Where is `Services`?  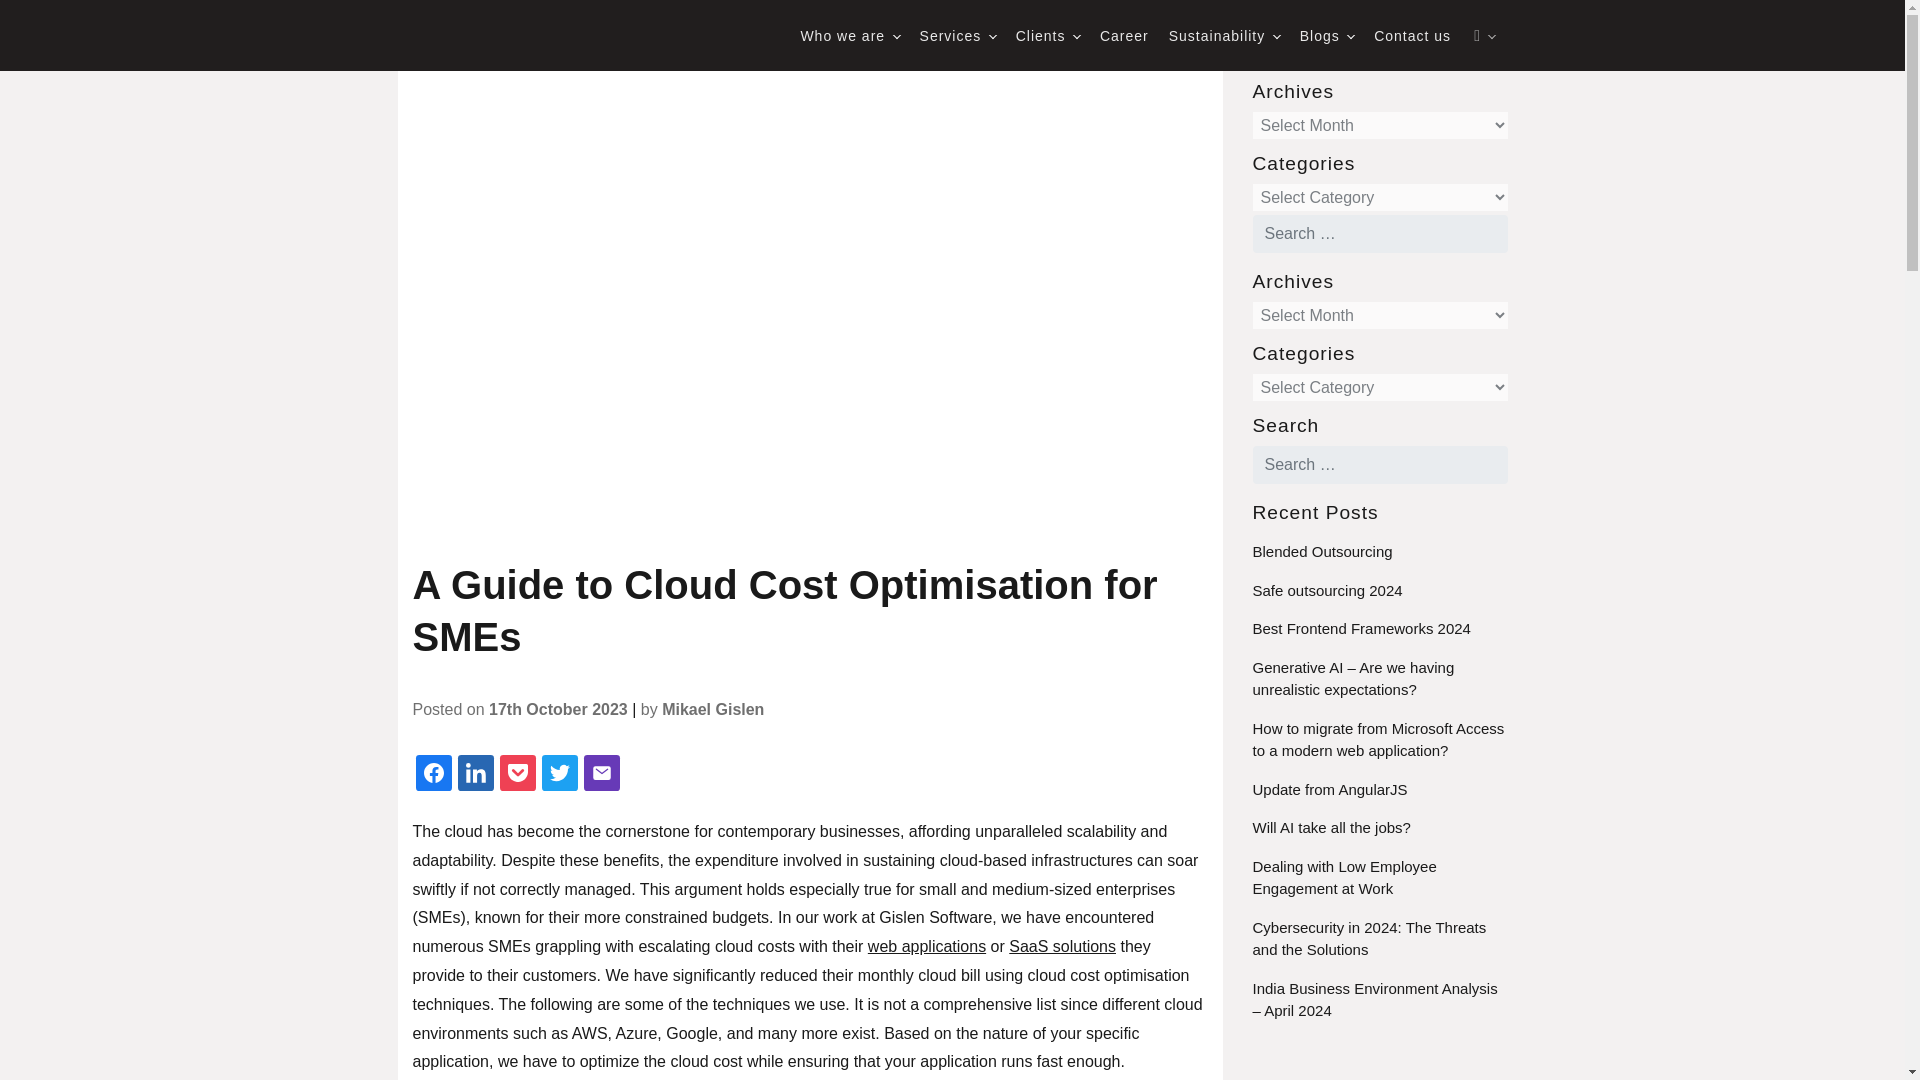 Services is located at coordinates (958, 35).